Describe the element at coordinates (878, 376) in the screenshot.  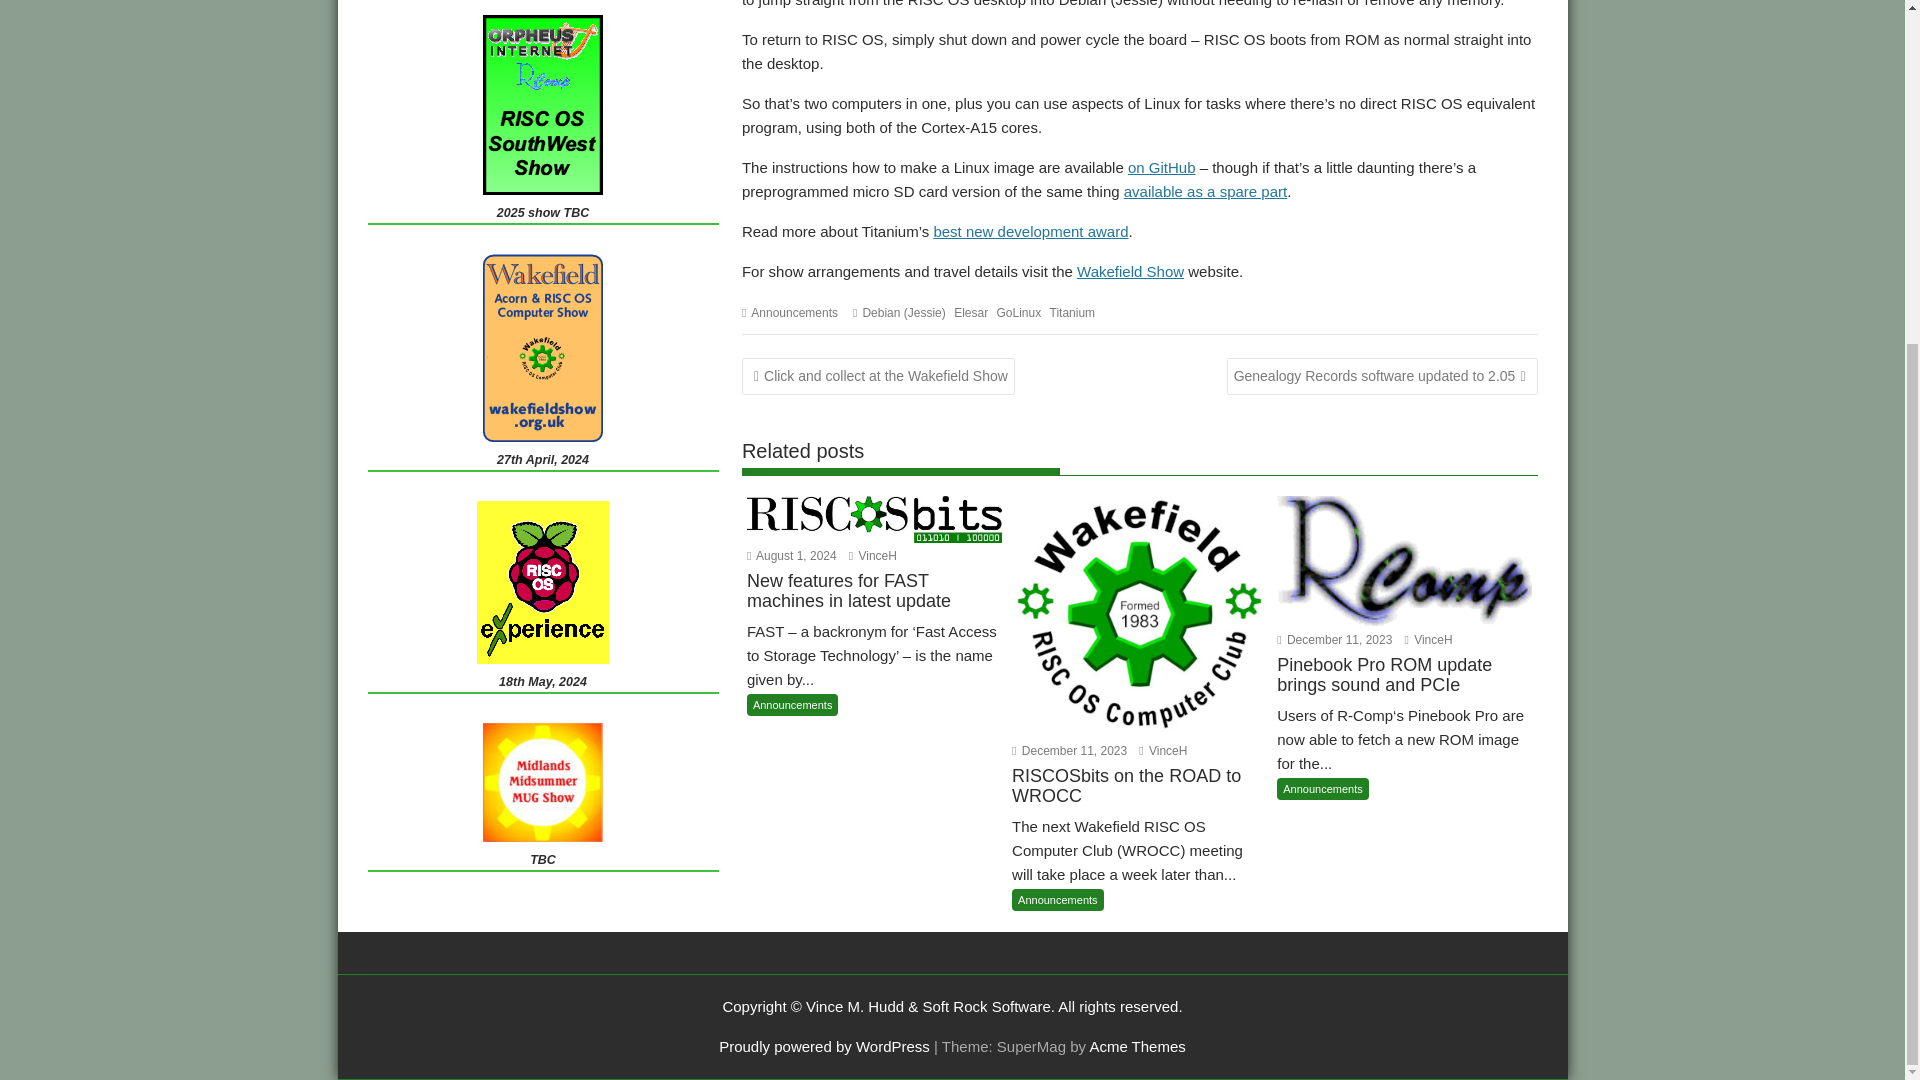
I see `Click and collect at the Wakefield Show` at that location.